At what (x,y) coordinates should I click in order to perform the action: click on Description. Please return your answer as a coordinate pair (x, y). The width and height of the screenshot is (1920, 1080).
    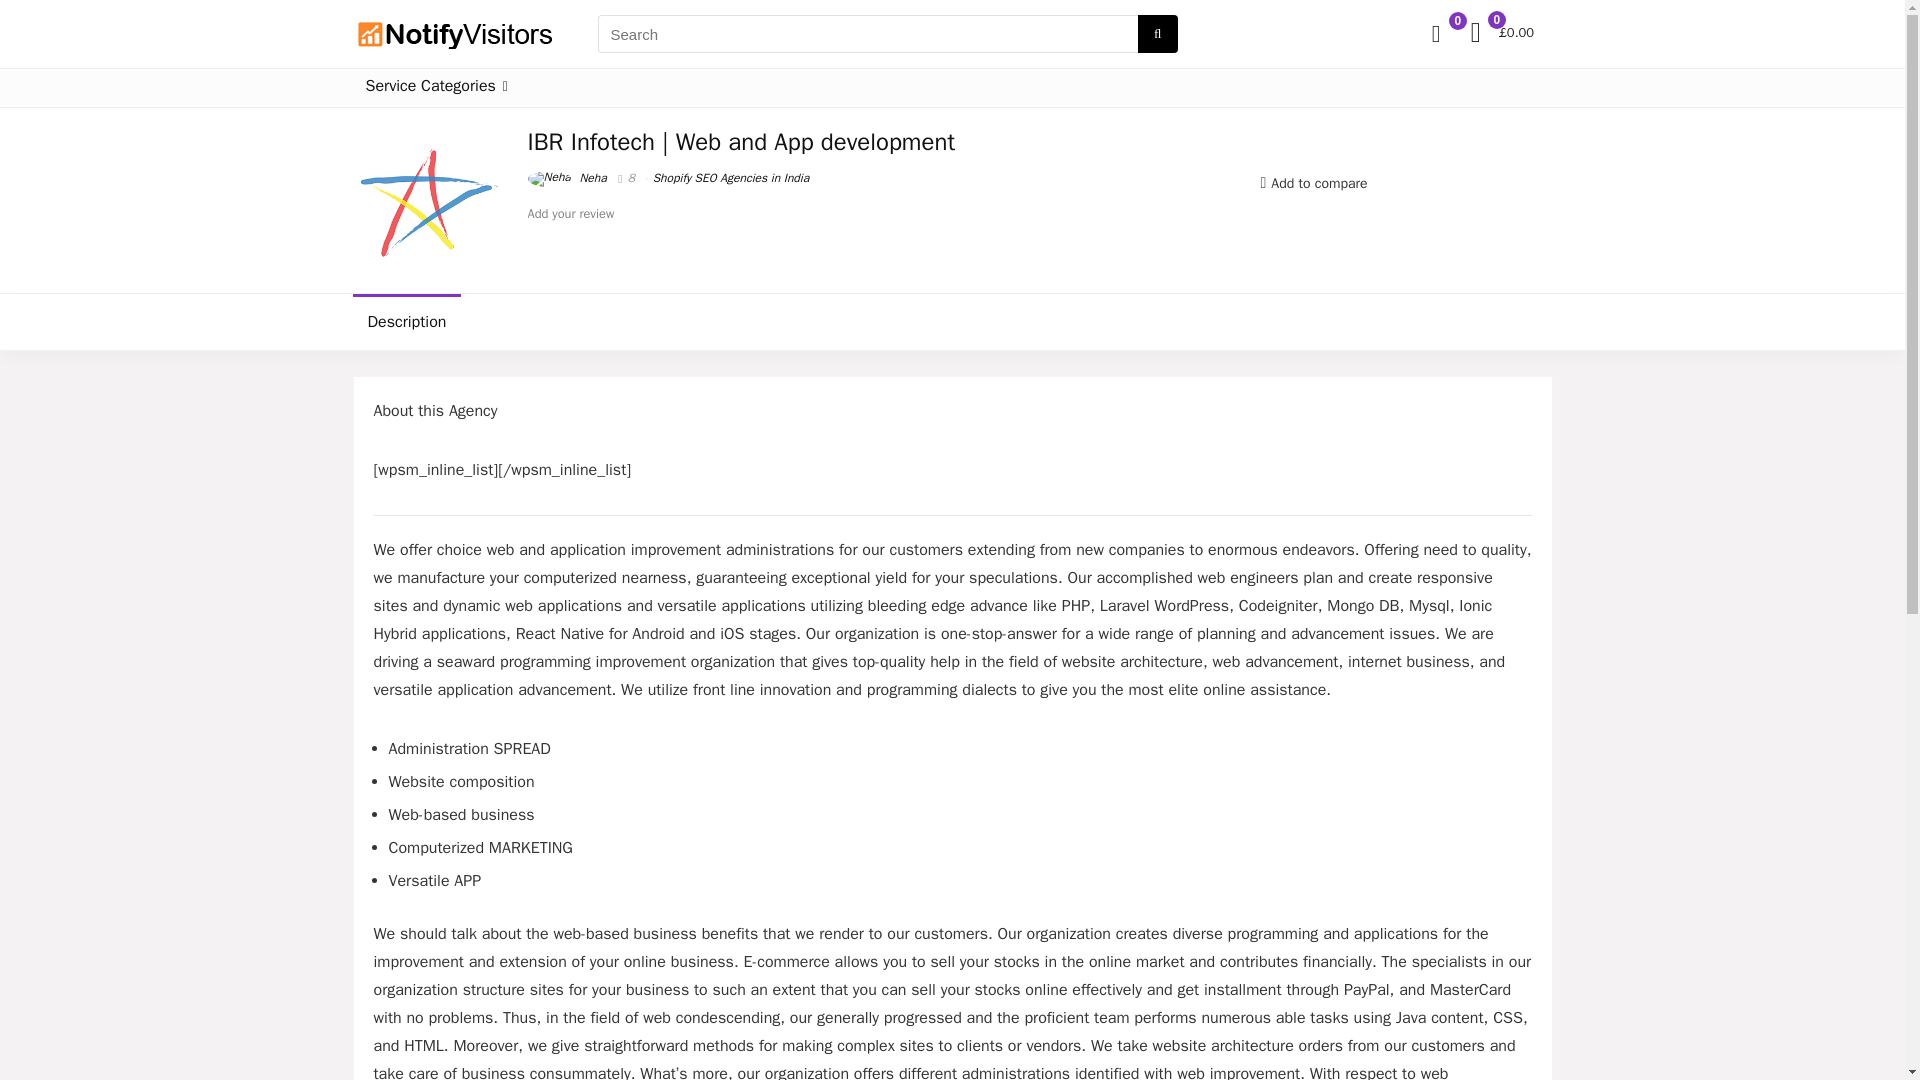
    Looking at the image, I should click on (406, 321).